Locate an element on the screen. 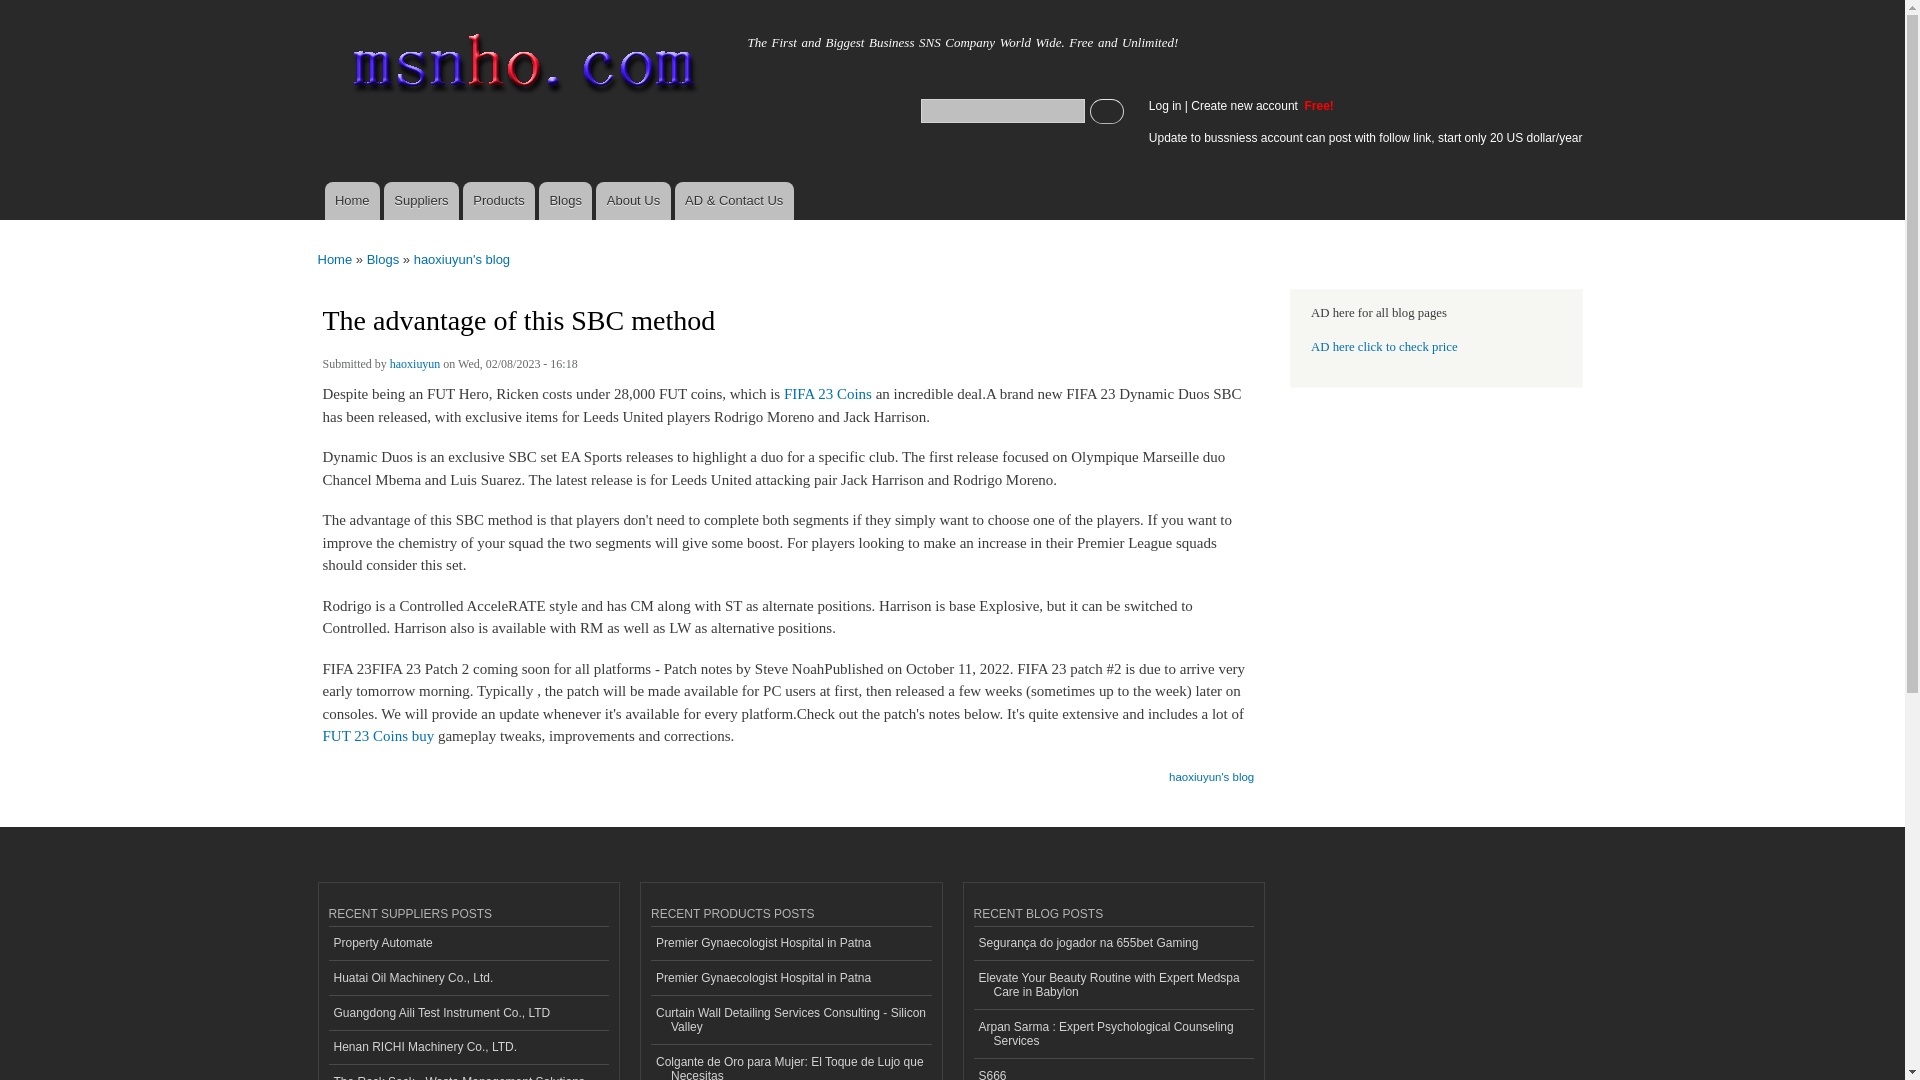 This screenshot has height=1080, width=1920. haoxiuyun's blog is located at coordinates (462, 258).